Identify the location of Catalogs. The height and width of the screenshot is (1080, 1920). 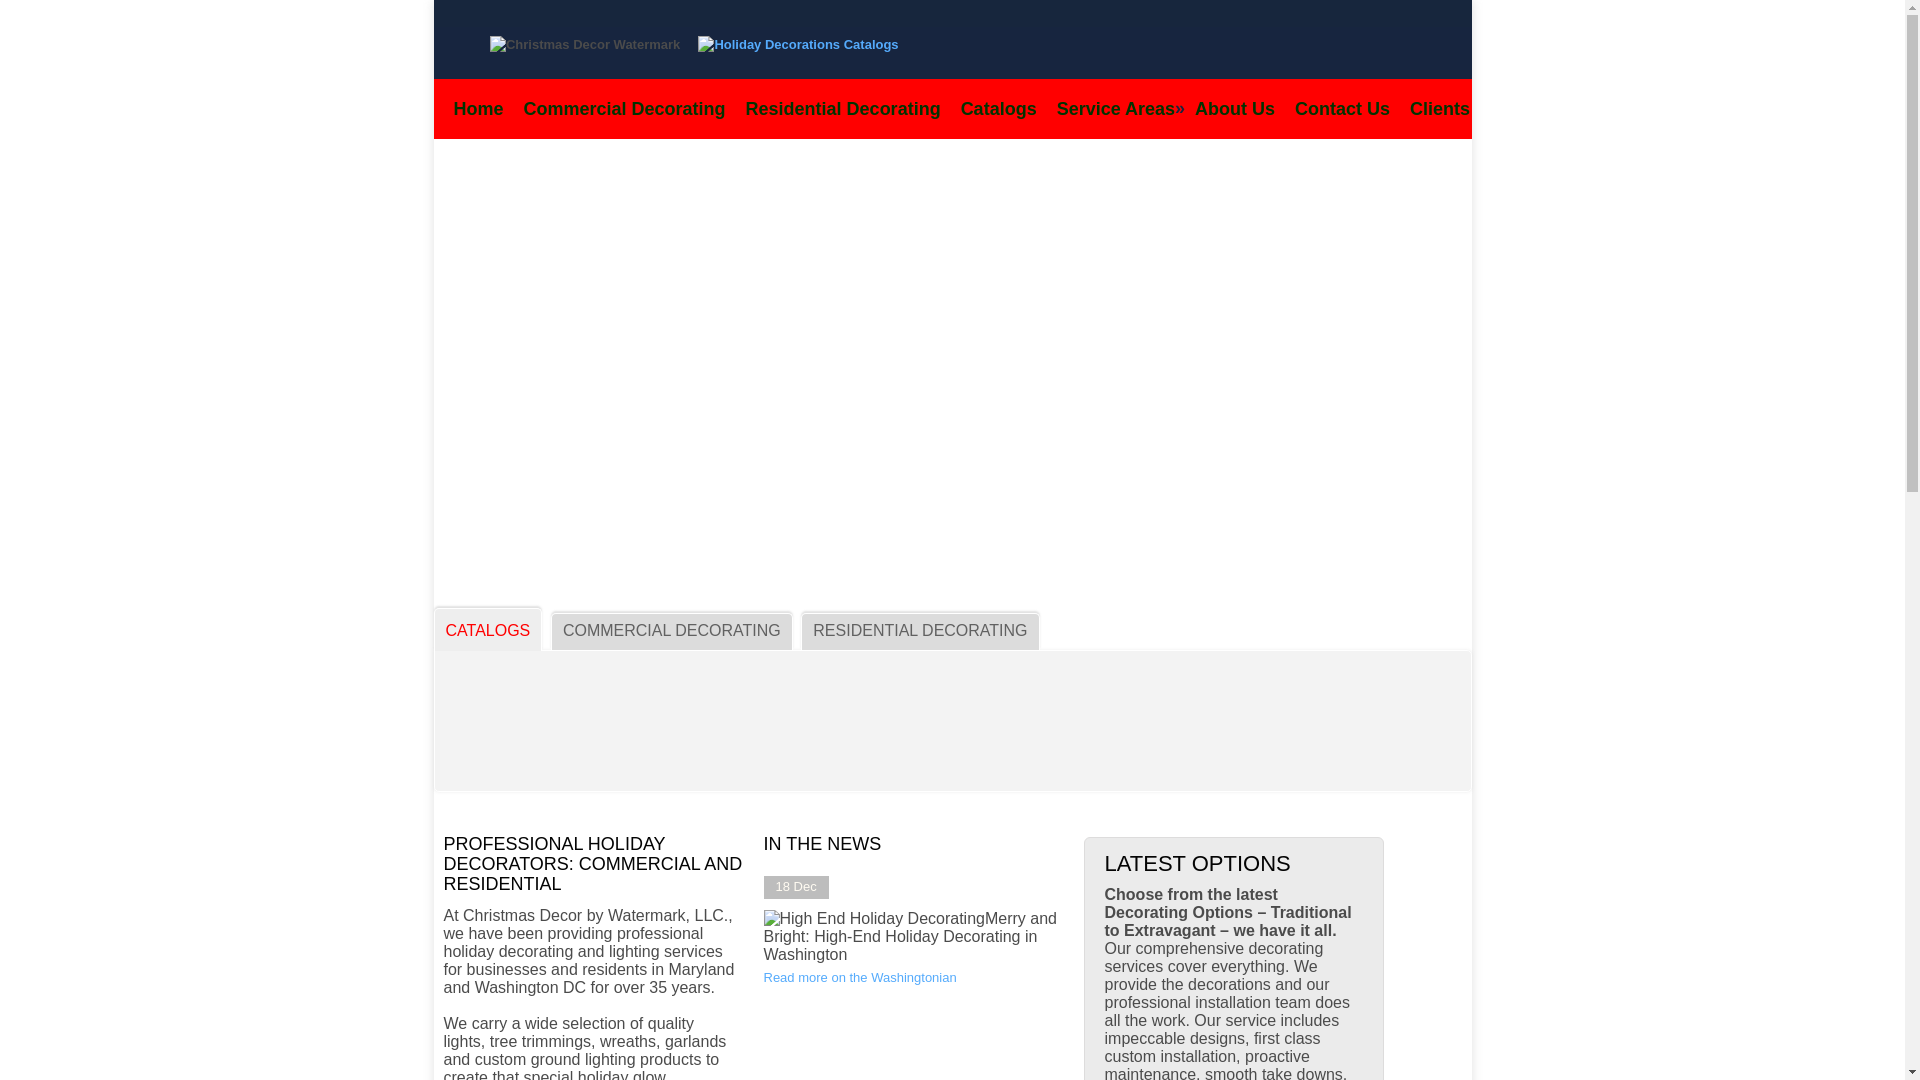
(998, 108).